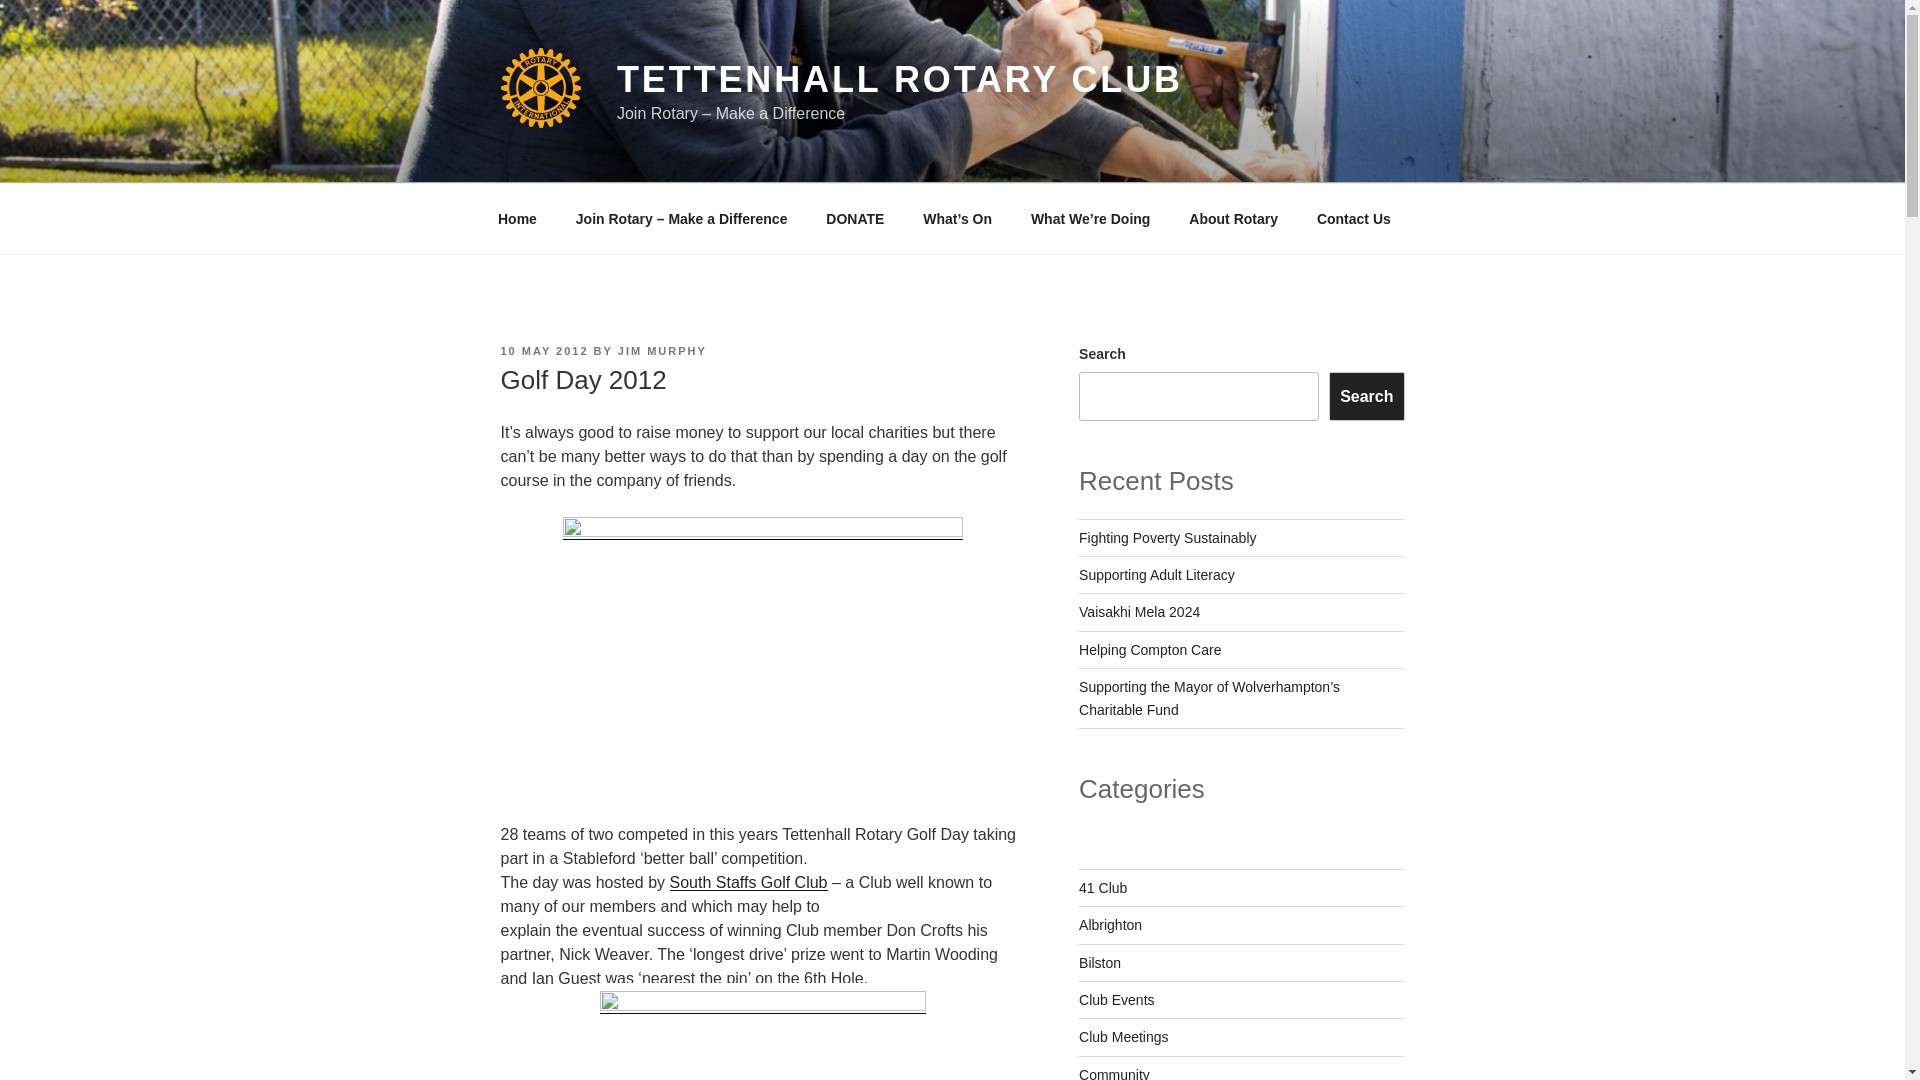  Describe the element at coordinates (1140, 611) in the screenshot. I see `Vaisakhi Mela 2024` at that location.